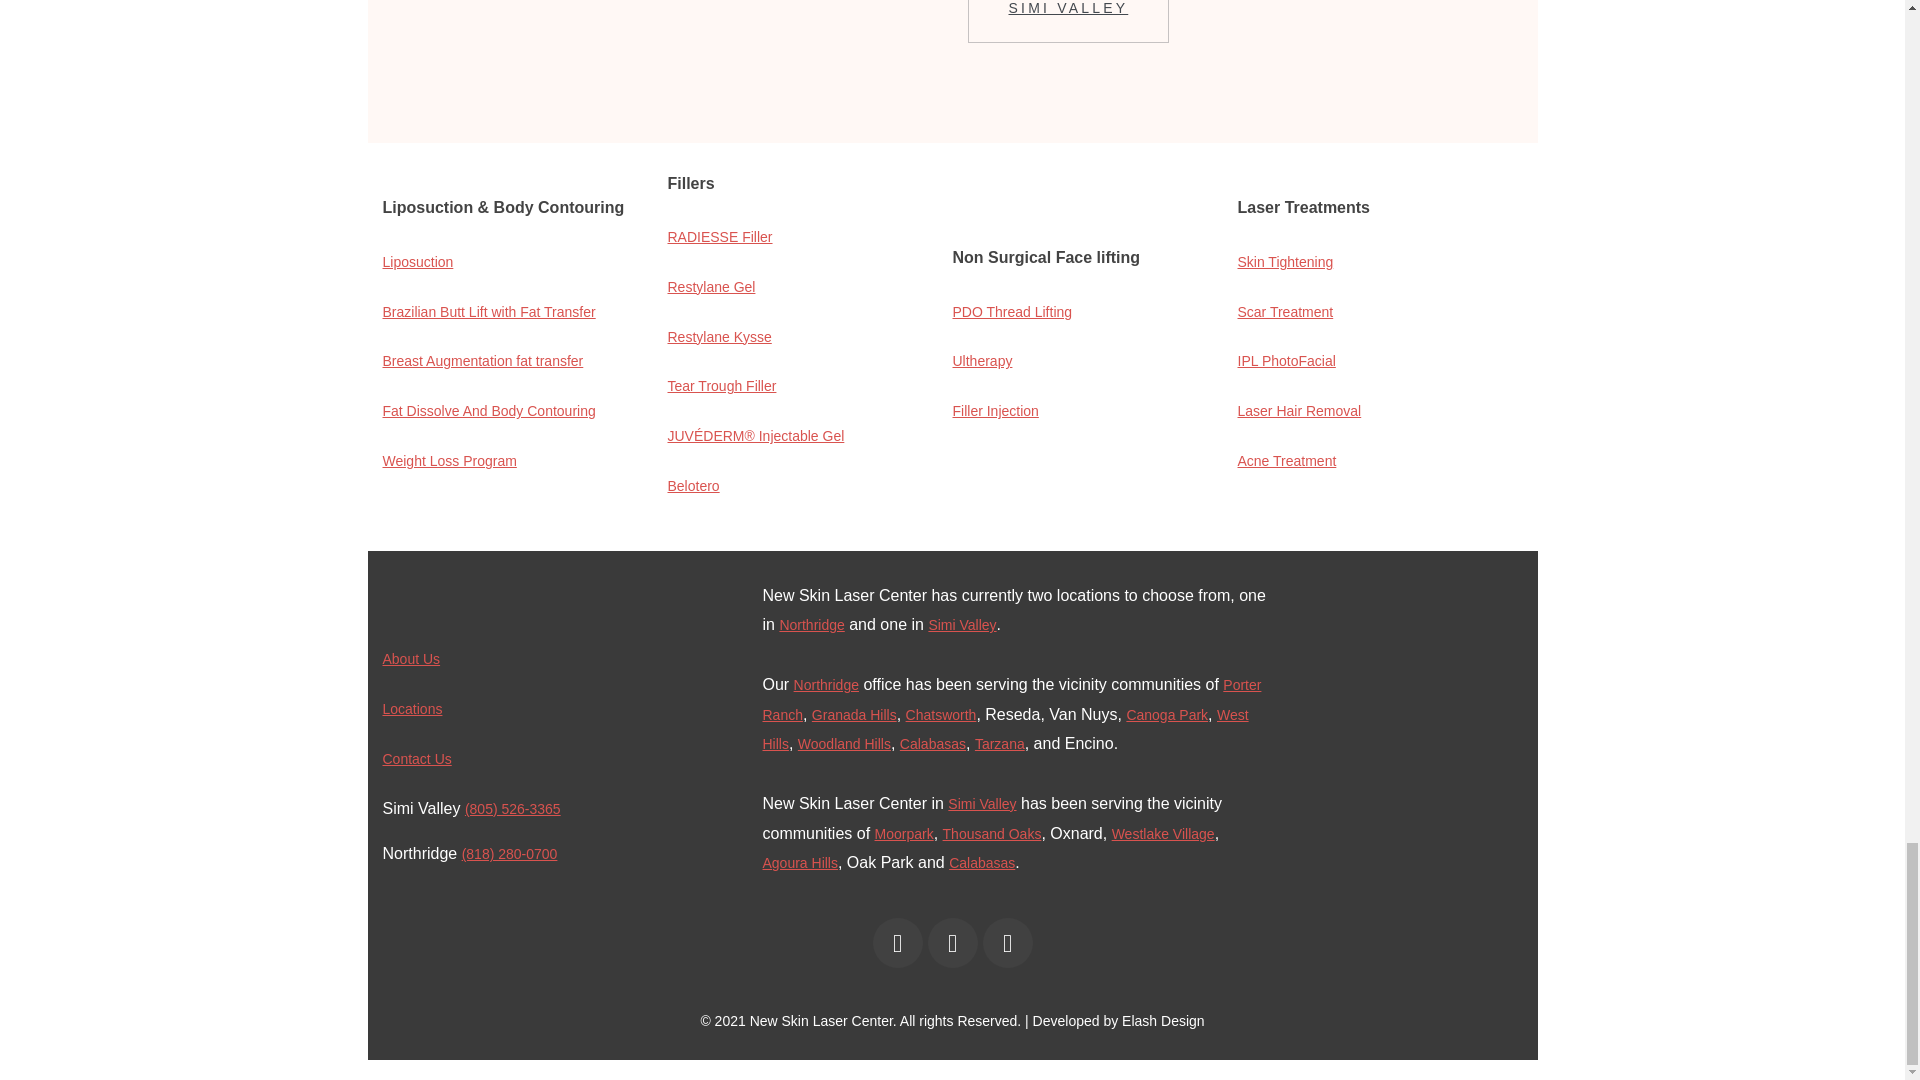  Describe the element at coordinates (1163, 834) in the screenshot. I see `botox Westlake Village` at that location.